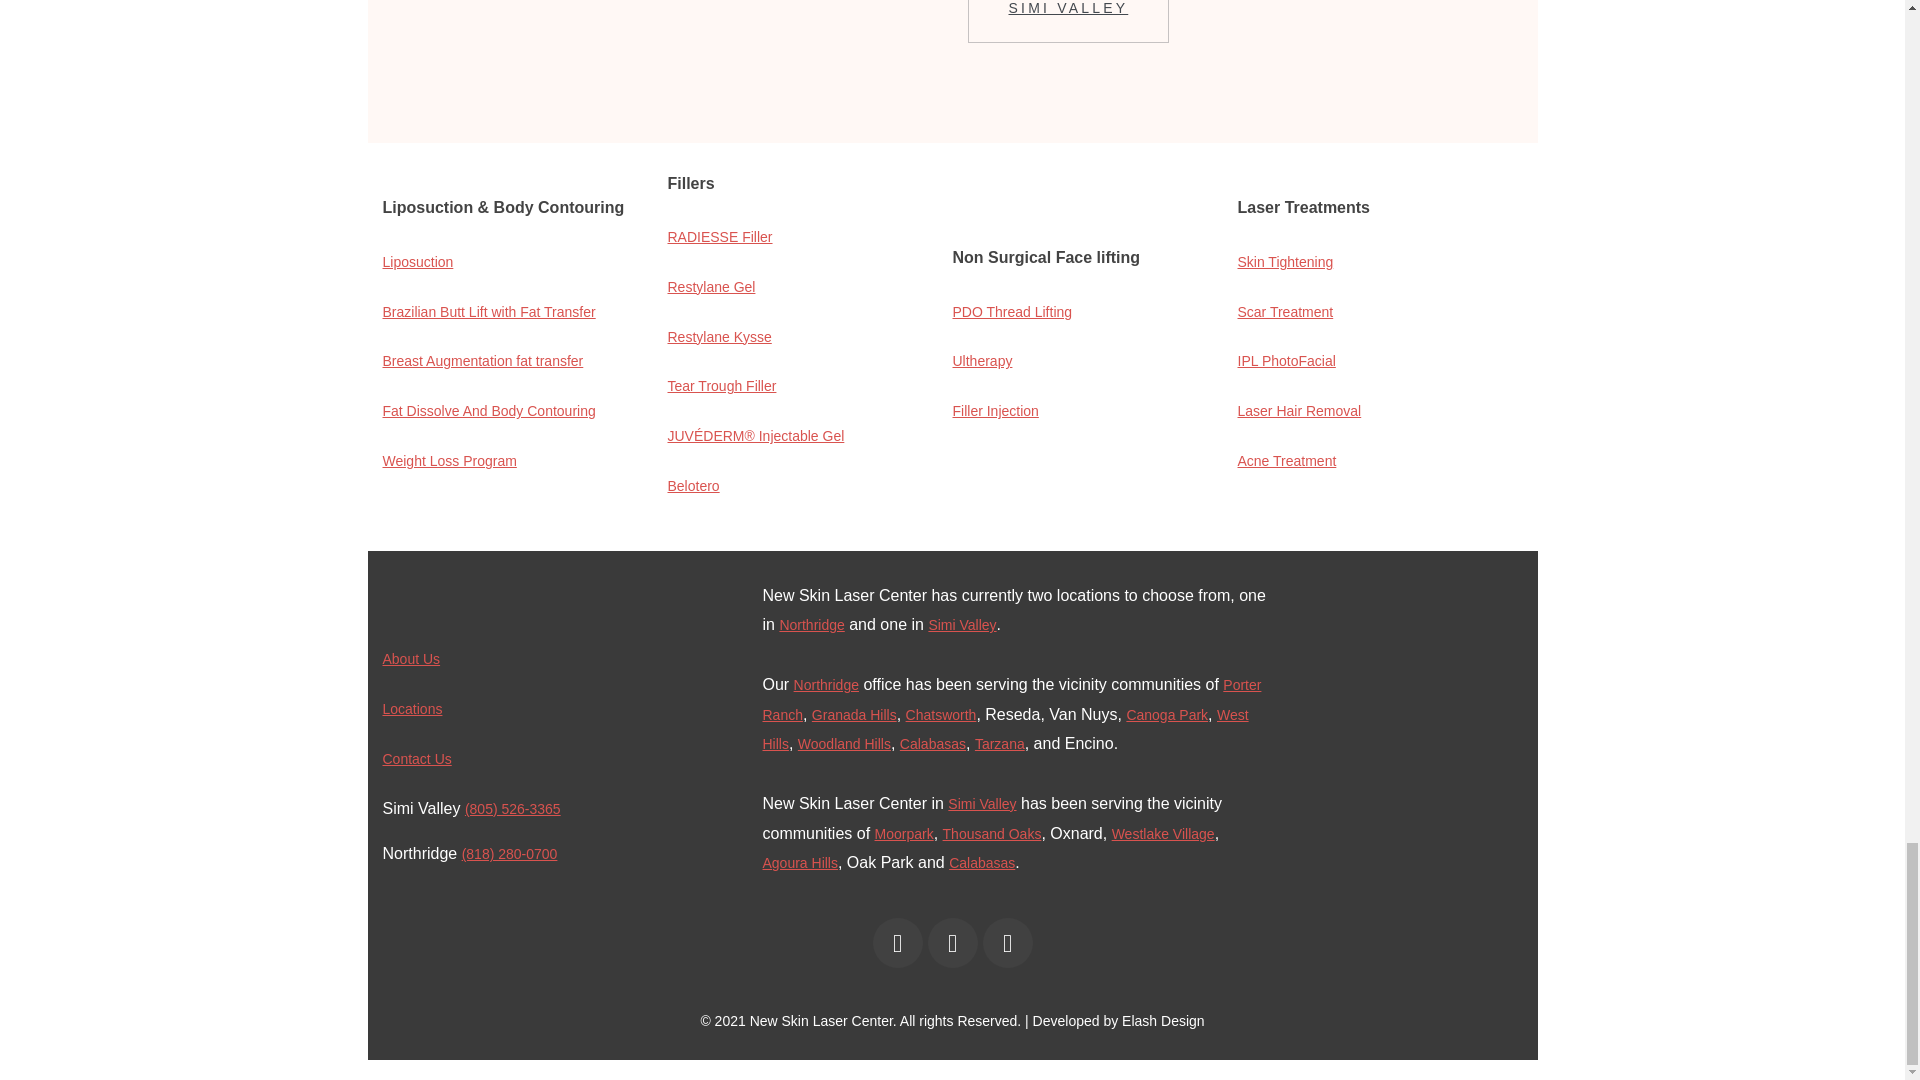  Describe the element at coordinates (1163, 834) in the screenshot. I see `botox Westlake Village` at that location.